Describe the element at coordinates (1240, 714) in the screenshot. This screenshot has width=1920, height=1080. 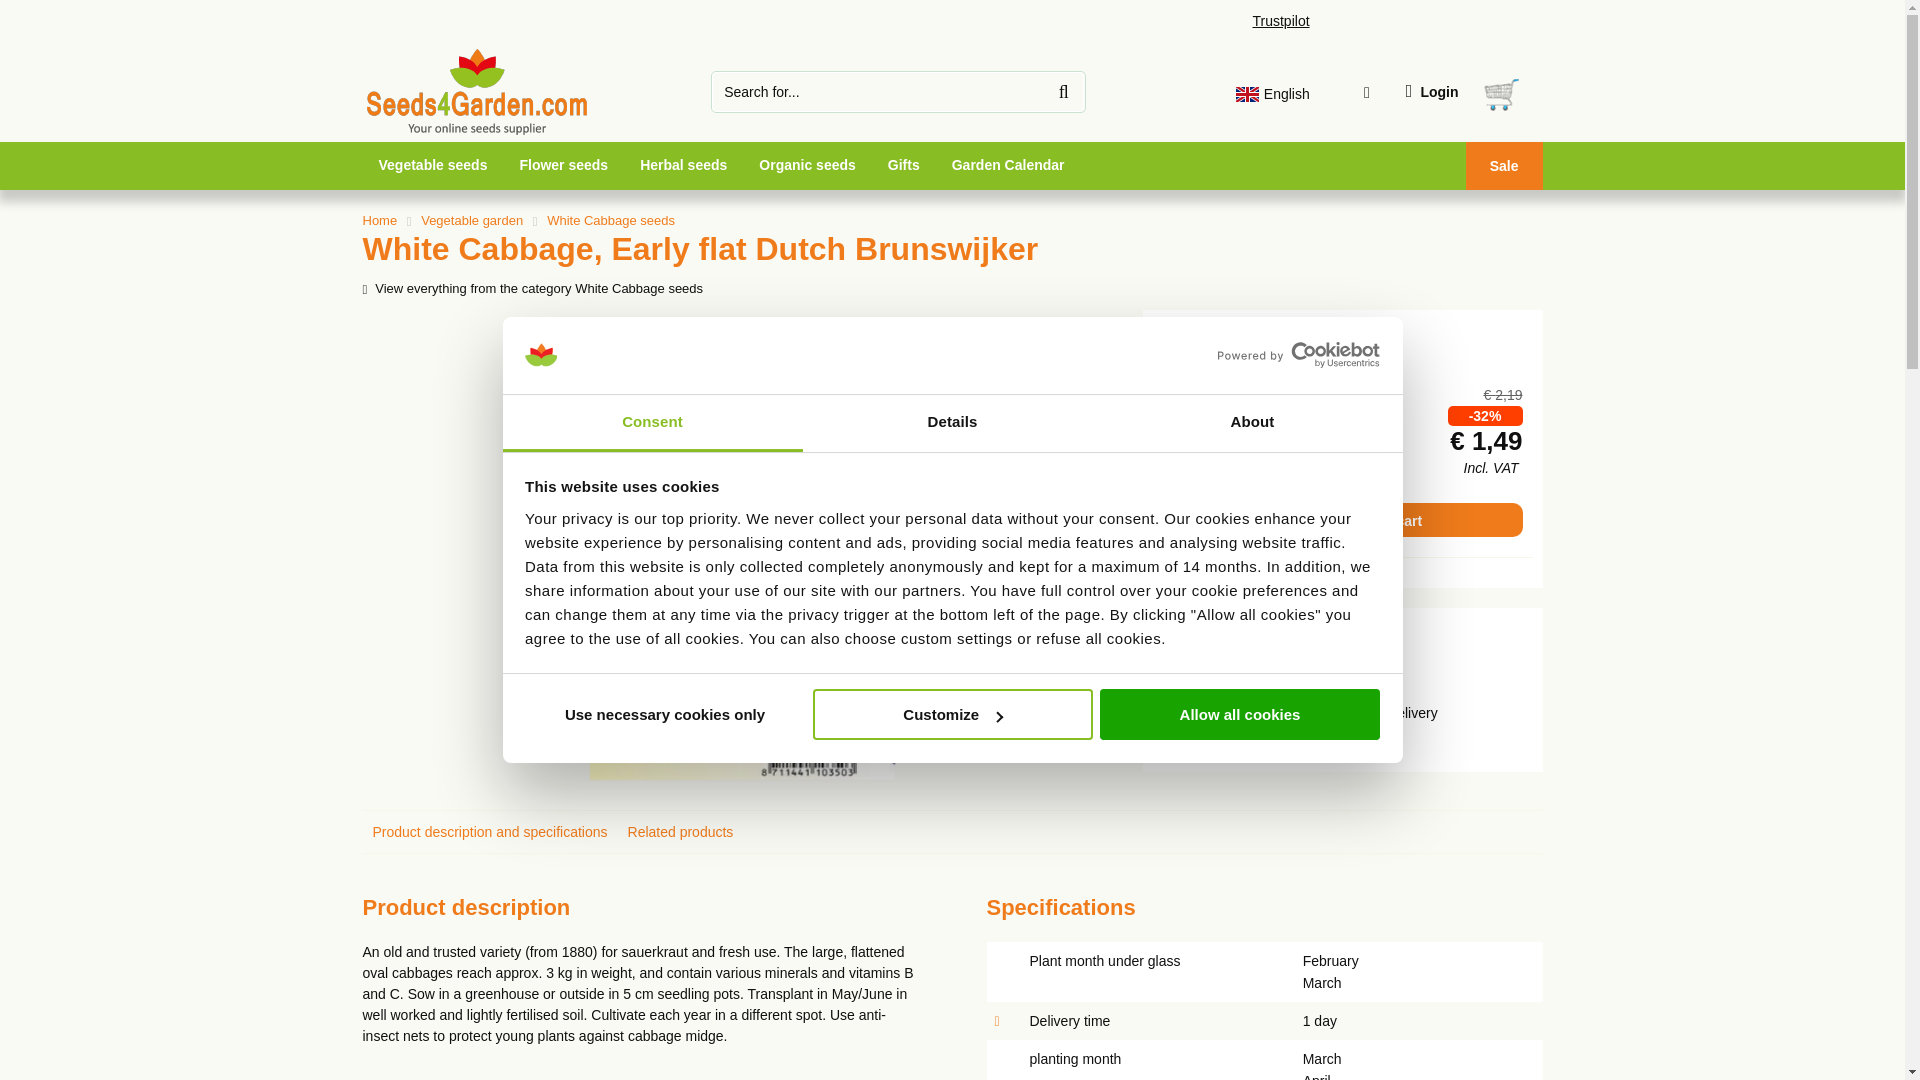
I see `Allow all cookies` at that location.